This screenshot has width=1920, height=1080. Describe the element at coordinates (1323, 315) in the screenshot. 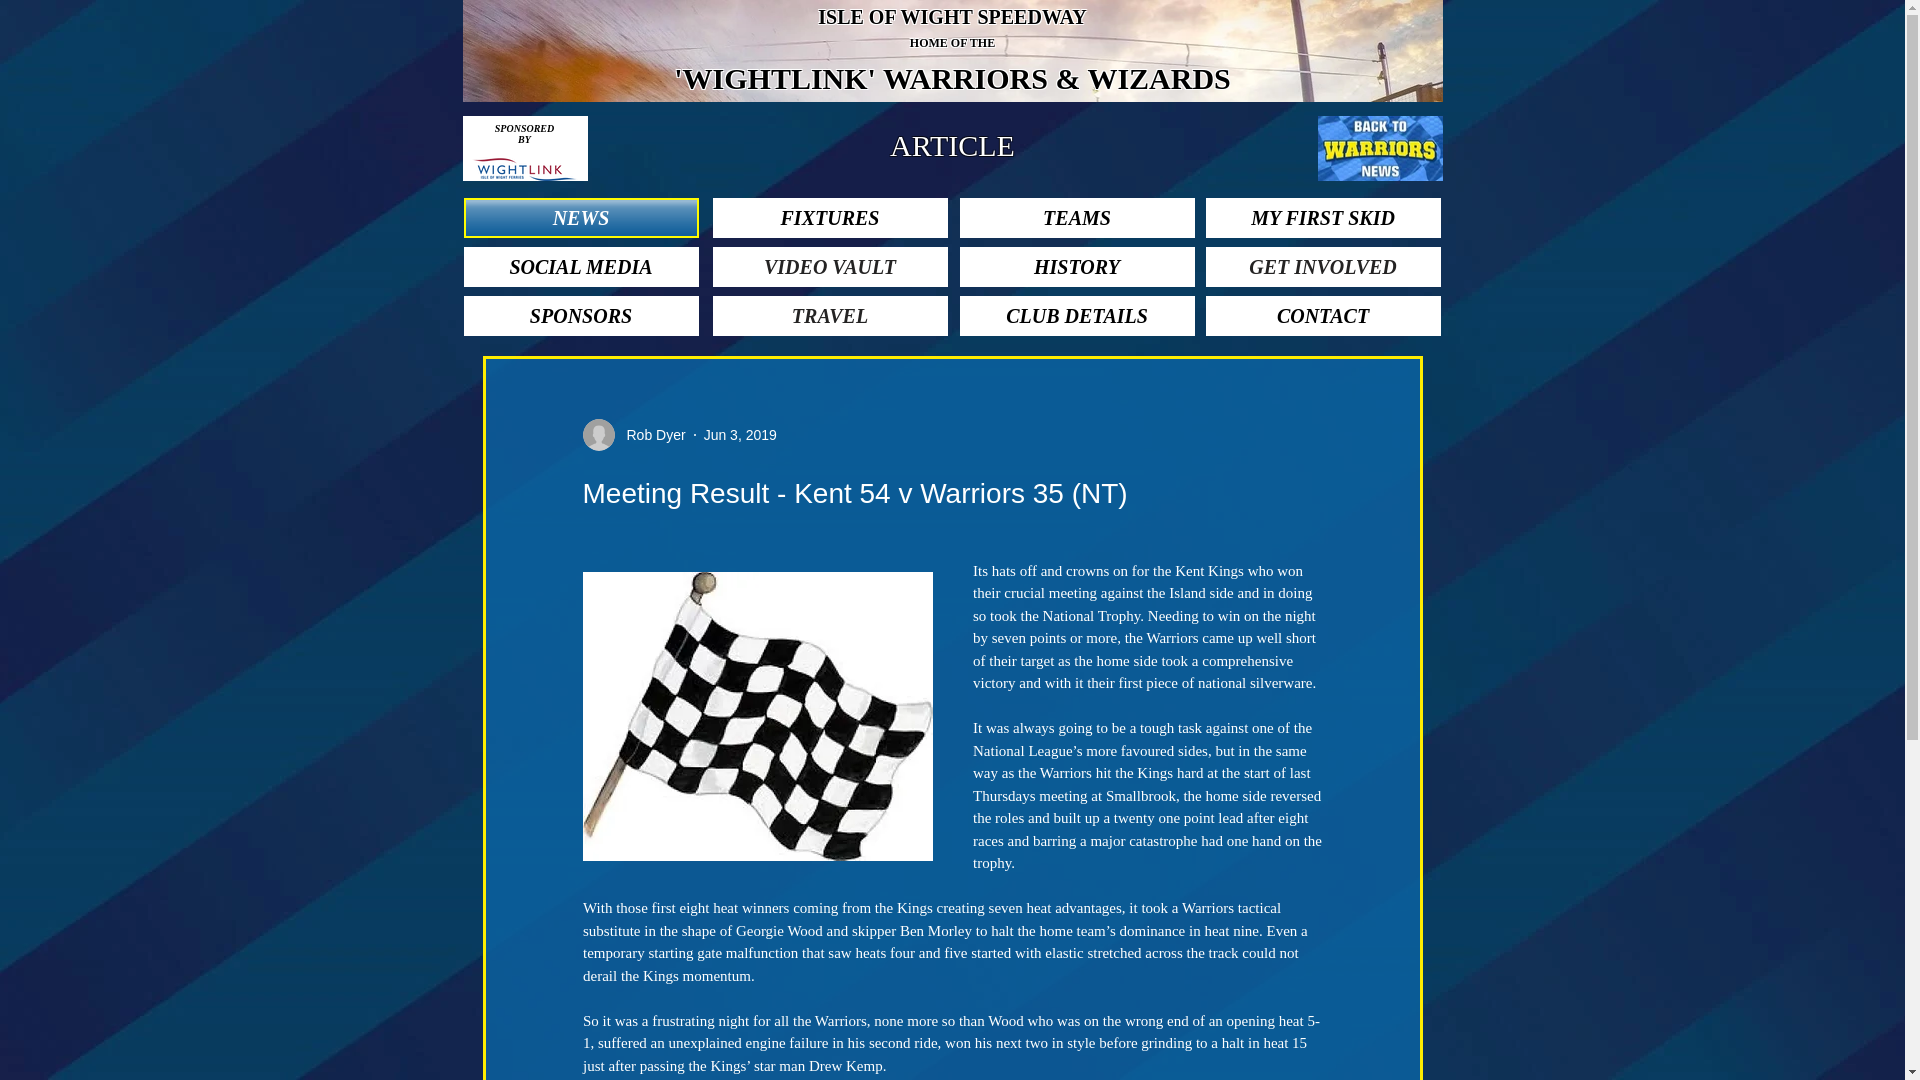

I see `CONTACT` at that location.